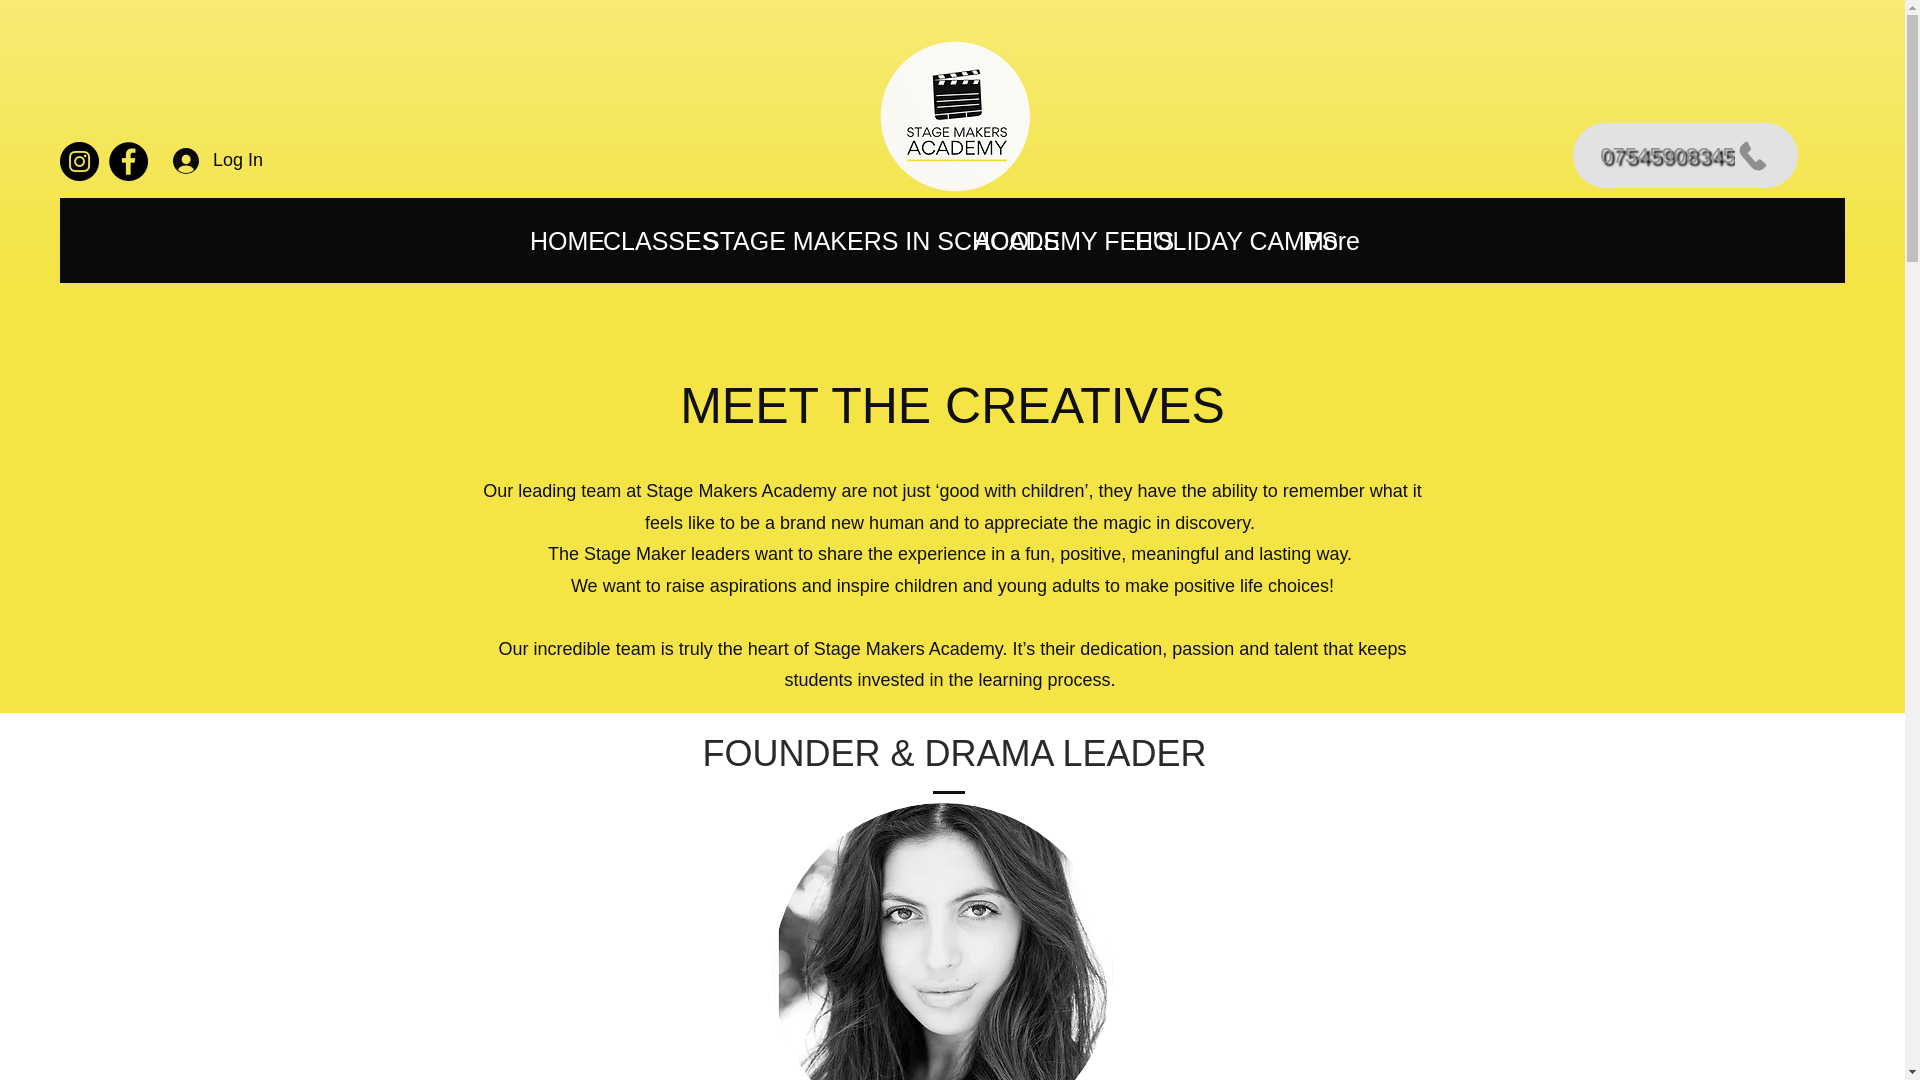 The width and height of the screenshot is (1920, 1080). What do you see at coordinates (941, 942) in the screenshot?
I see `guy2.jpg` at bounding box center [941, 942].